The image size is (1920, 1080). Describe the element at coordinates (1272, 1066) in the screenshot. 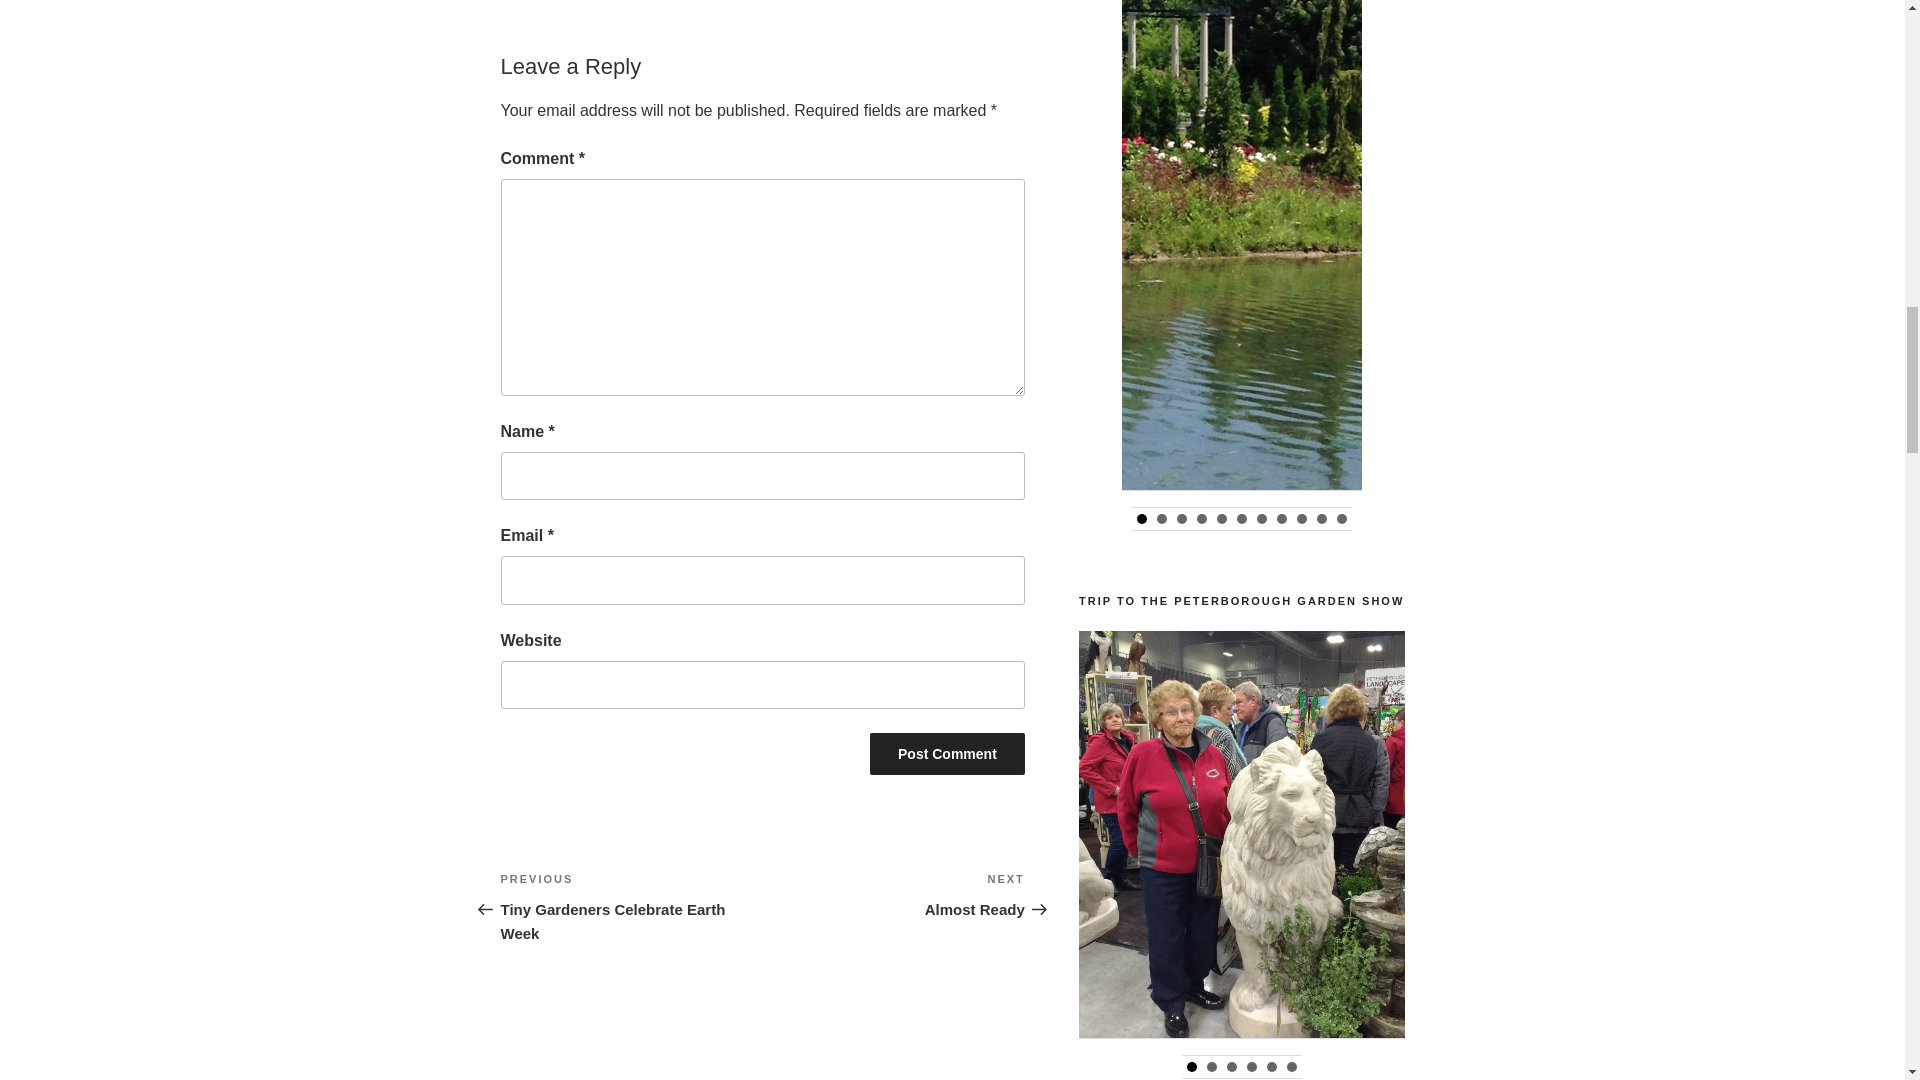

I see `5` at that location.